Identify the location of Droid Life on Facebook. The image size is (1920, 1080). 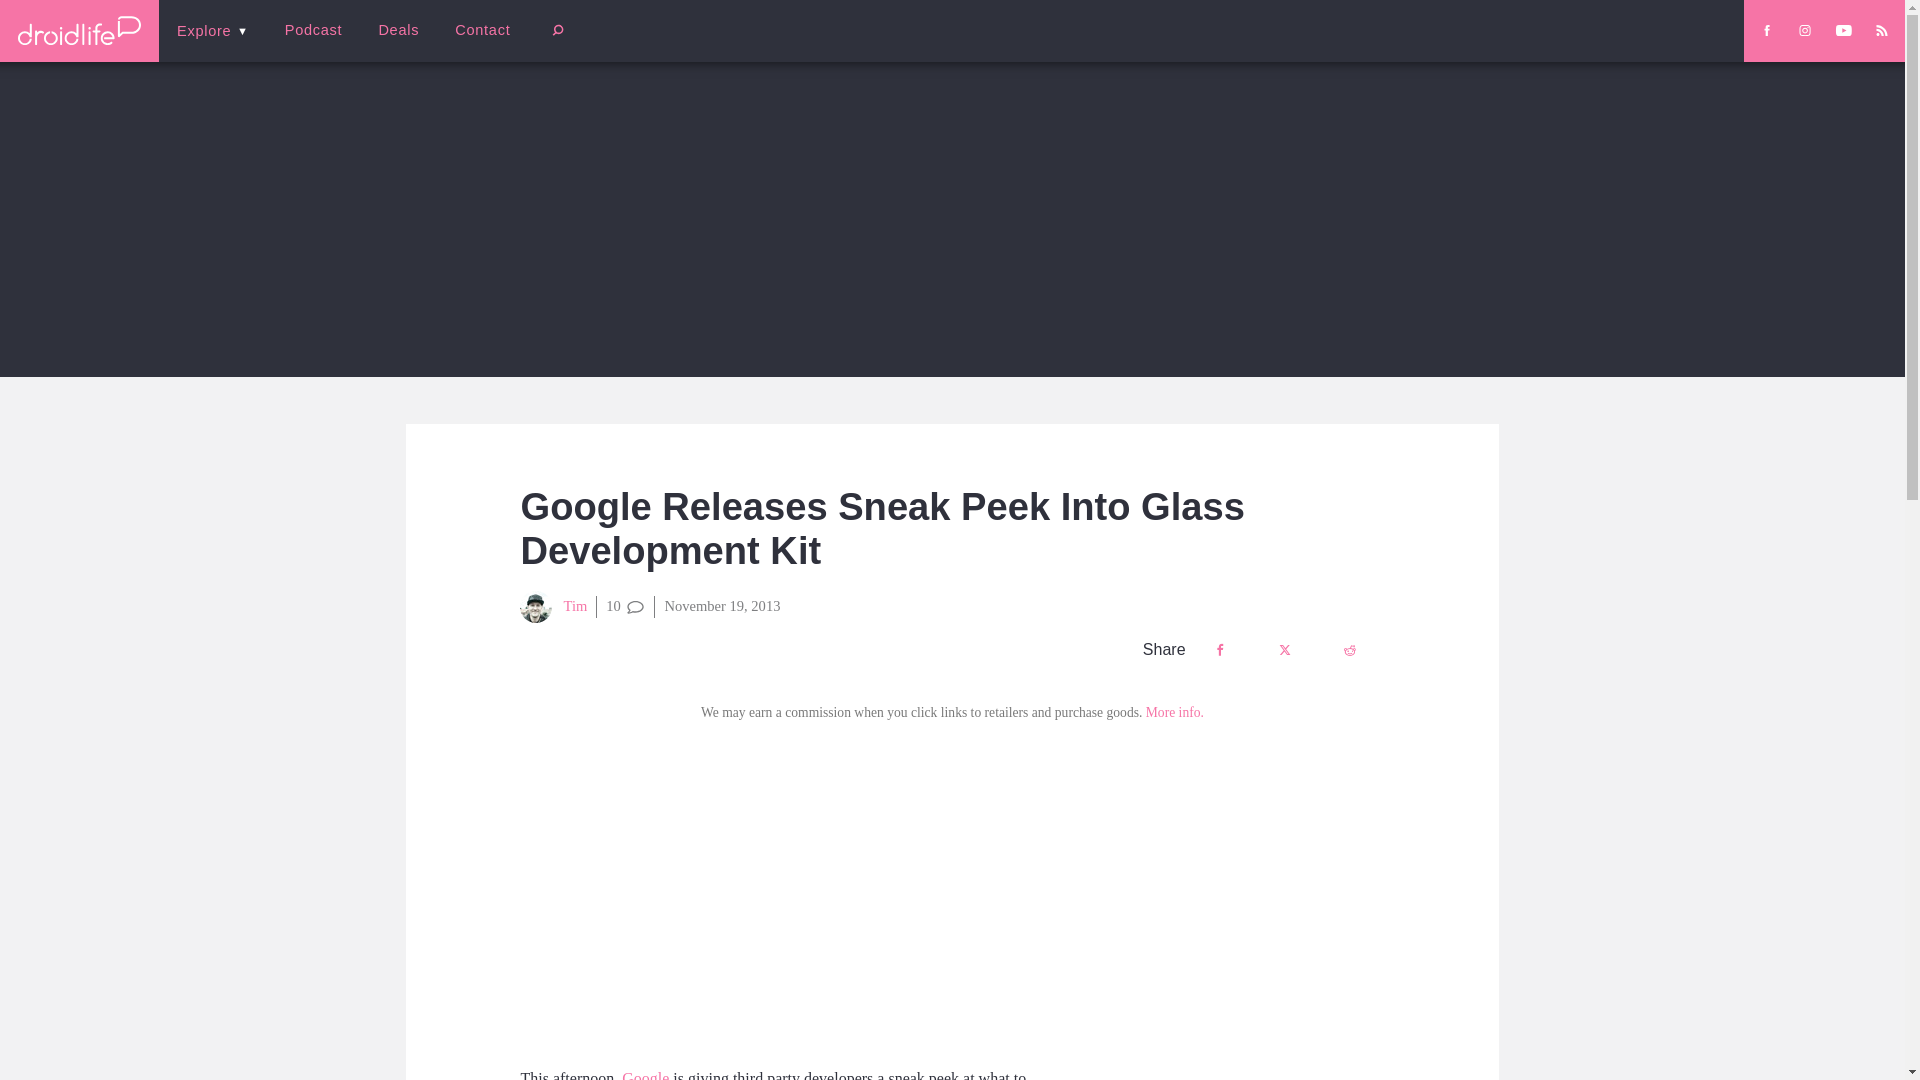
(1766, 30).